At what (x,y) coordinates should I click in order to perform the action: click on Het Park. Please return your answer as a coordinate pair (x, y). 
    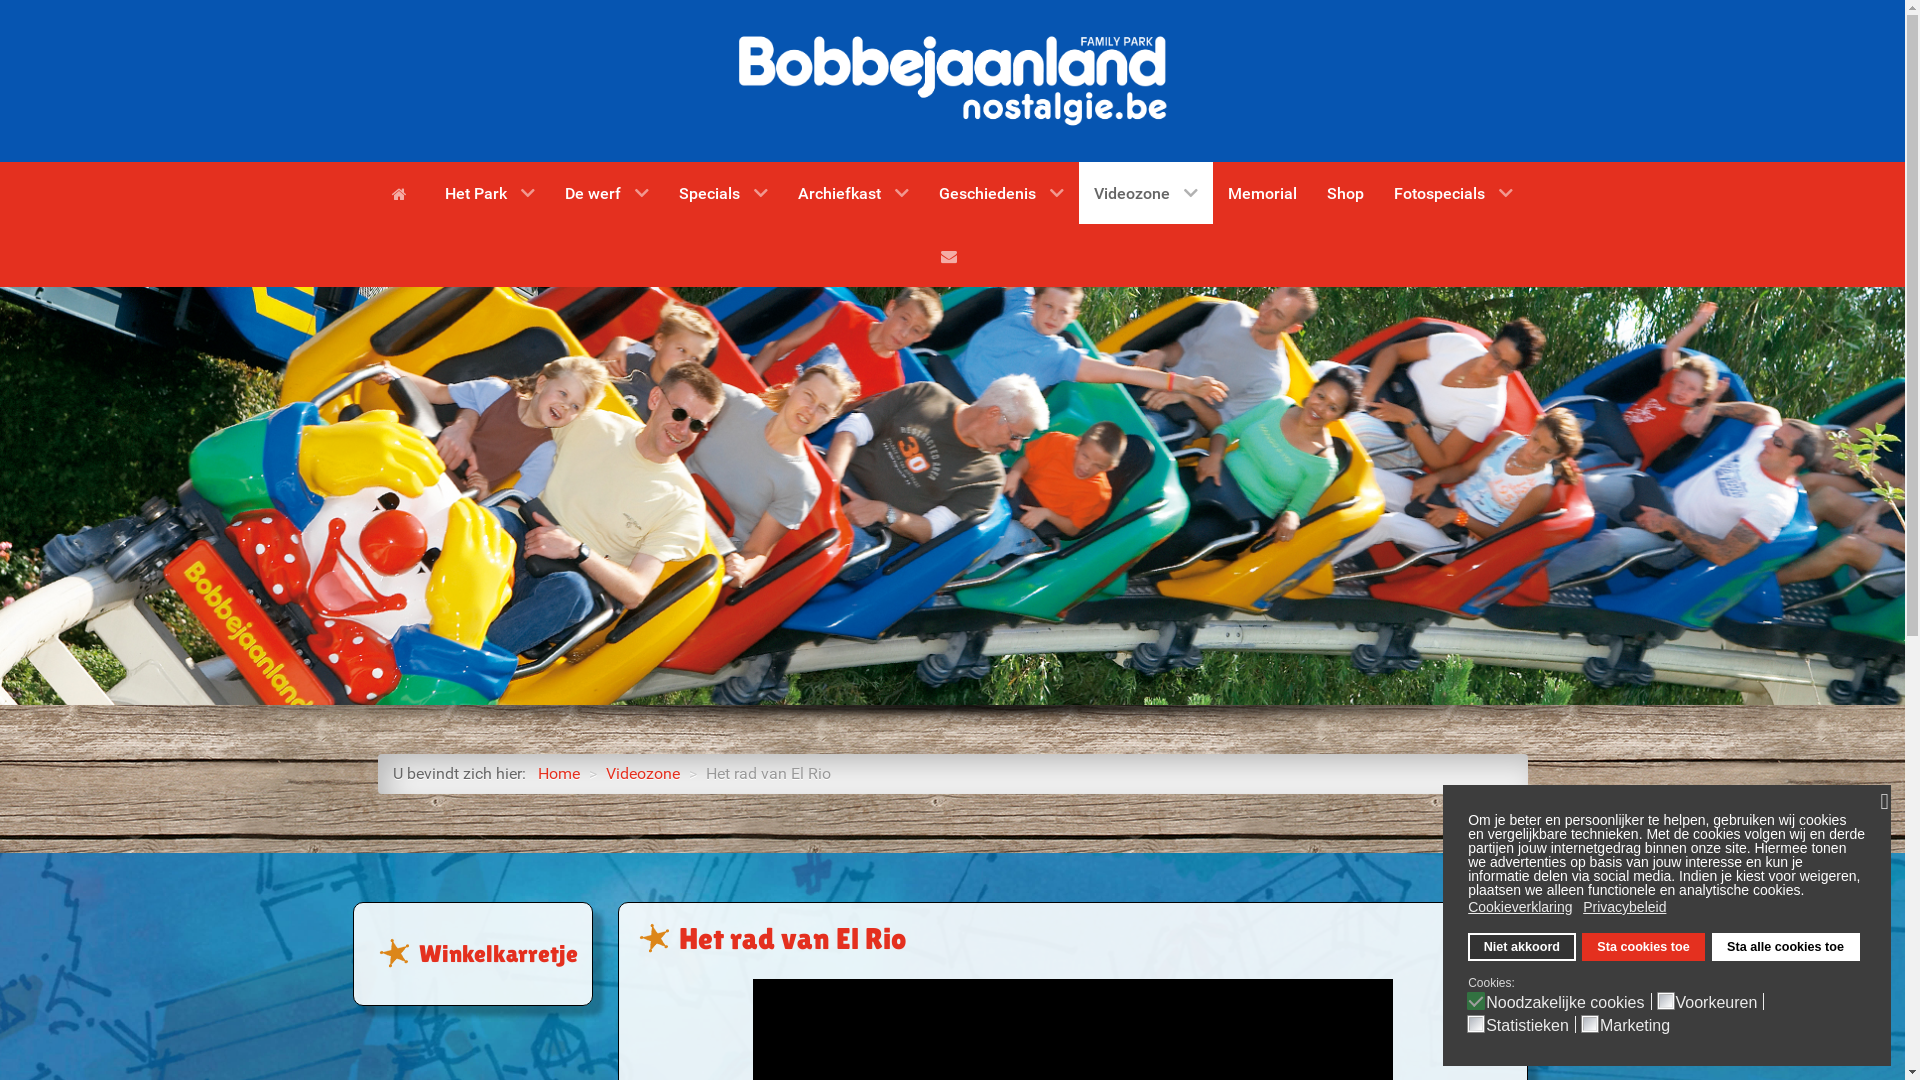
    Looking at the image, I should click on (490, 193).